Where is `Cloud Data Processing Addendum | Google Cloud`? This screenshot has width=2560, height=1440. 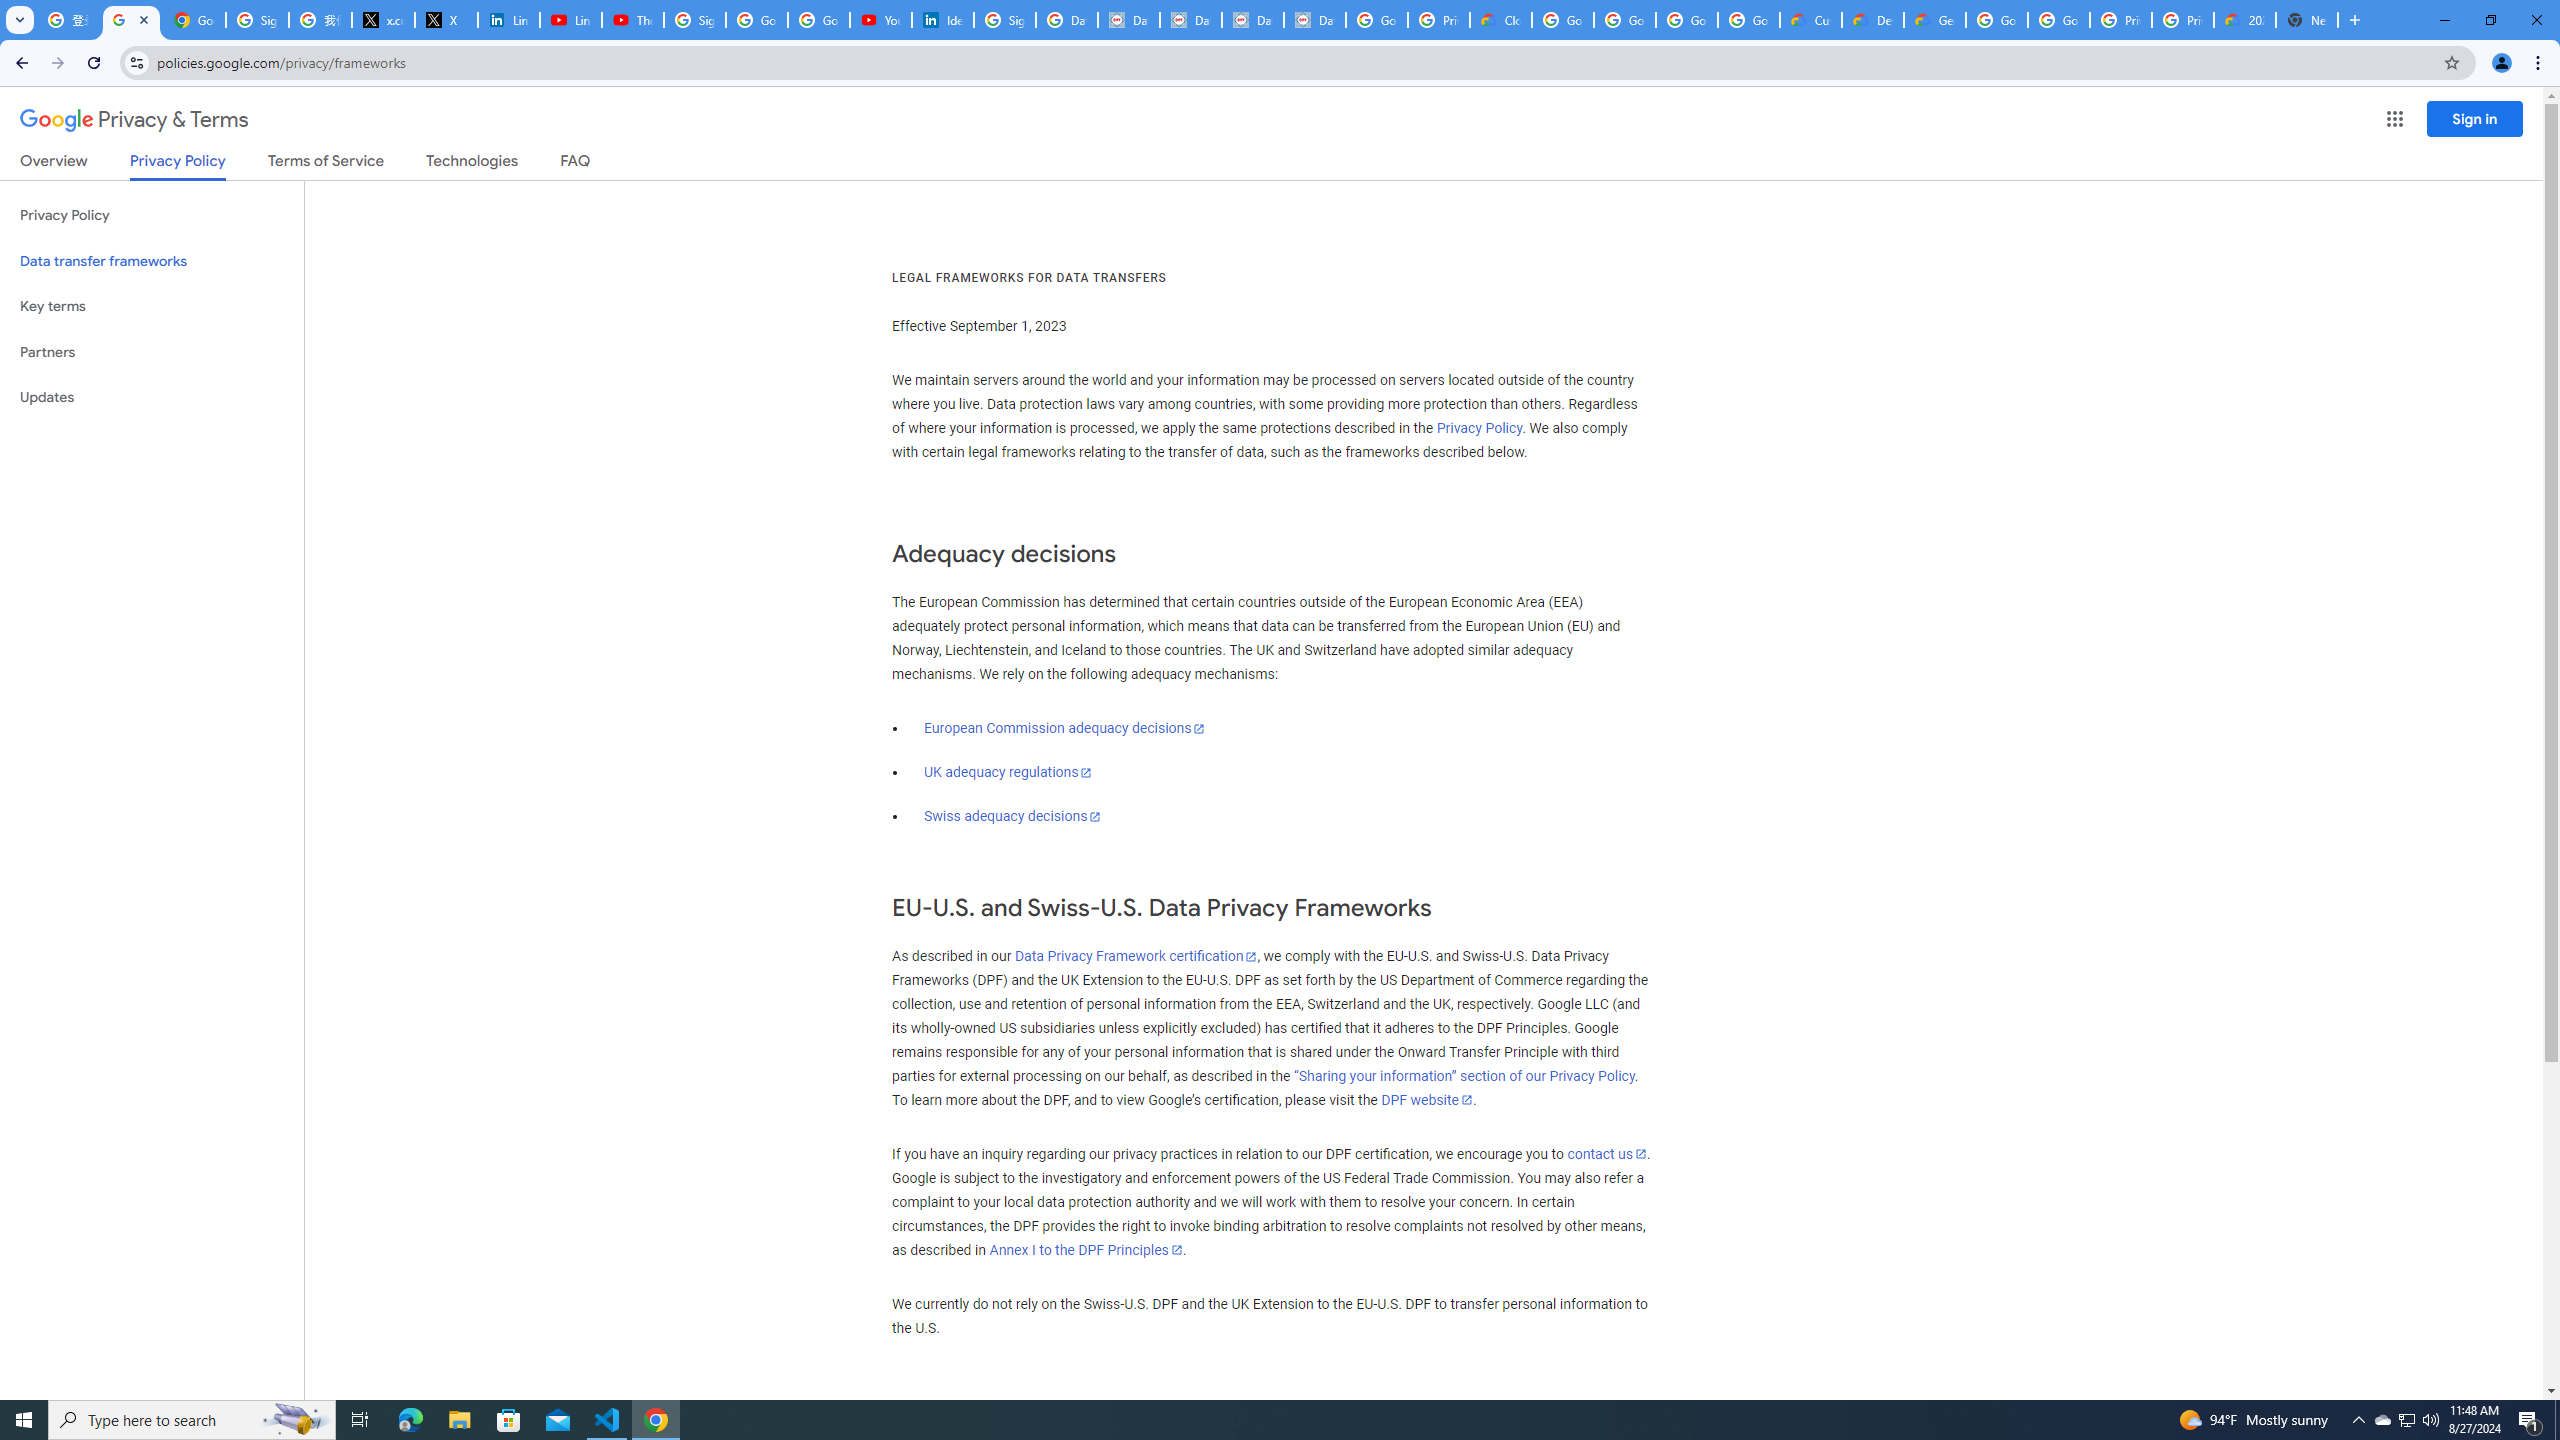 Cloud Data Processing Addendum | Google Cloud is located at coordinates (1501, 20).